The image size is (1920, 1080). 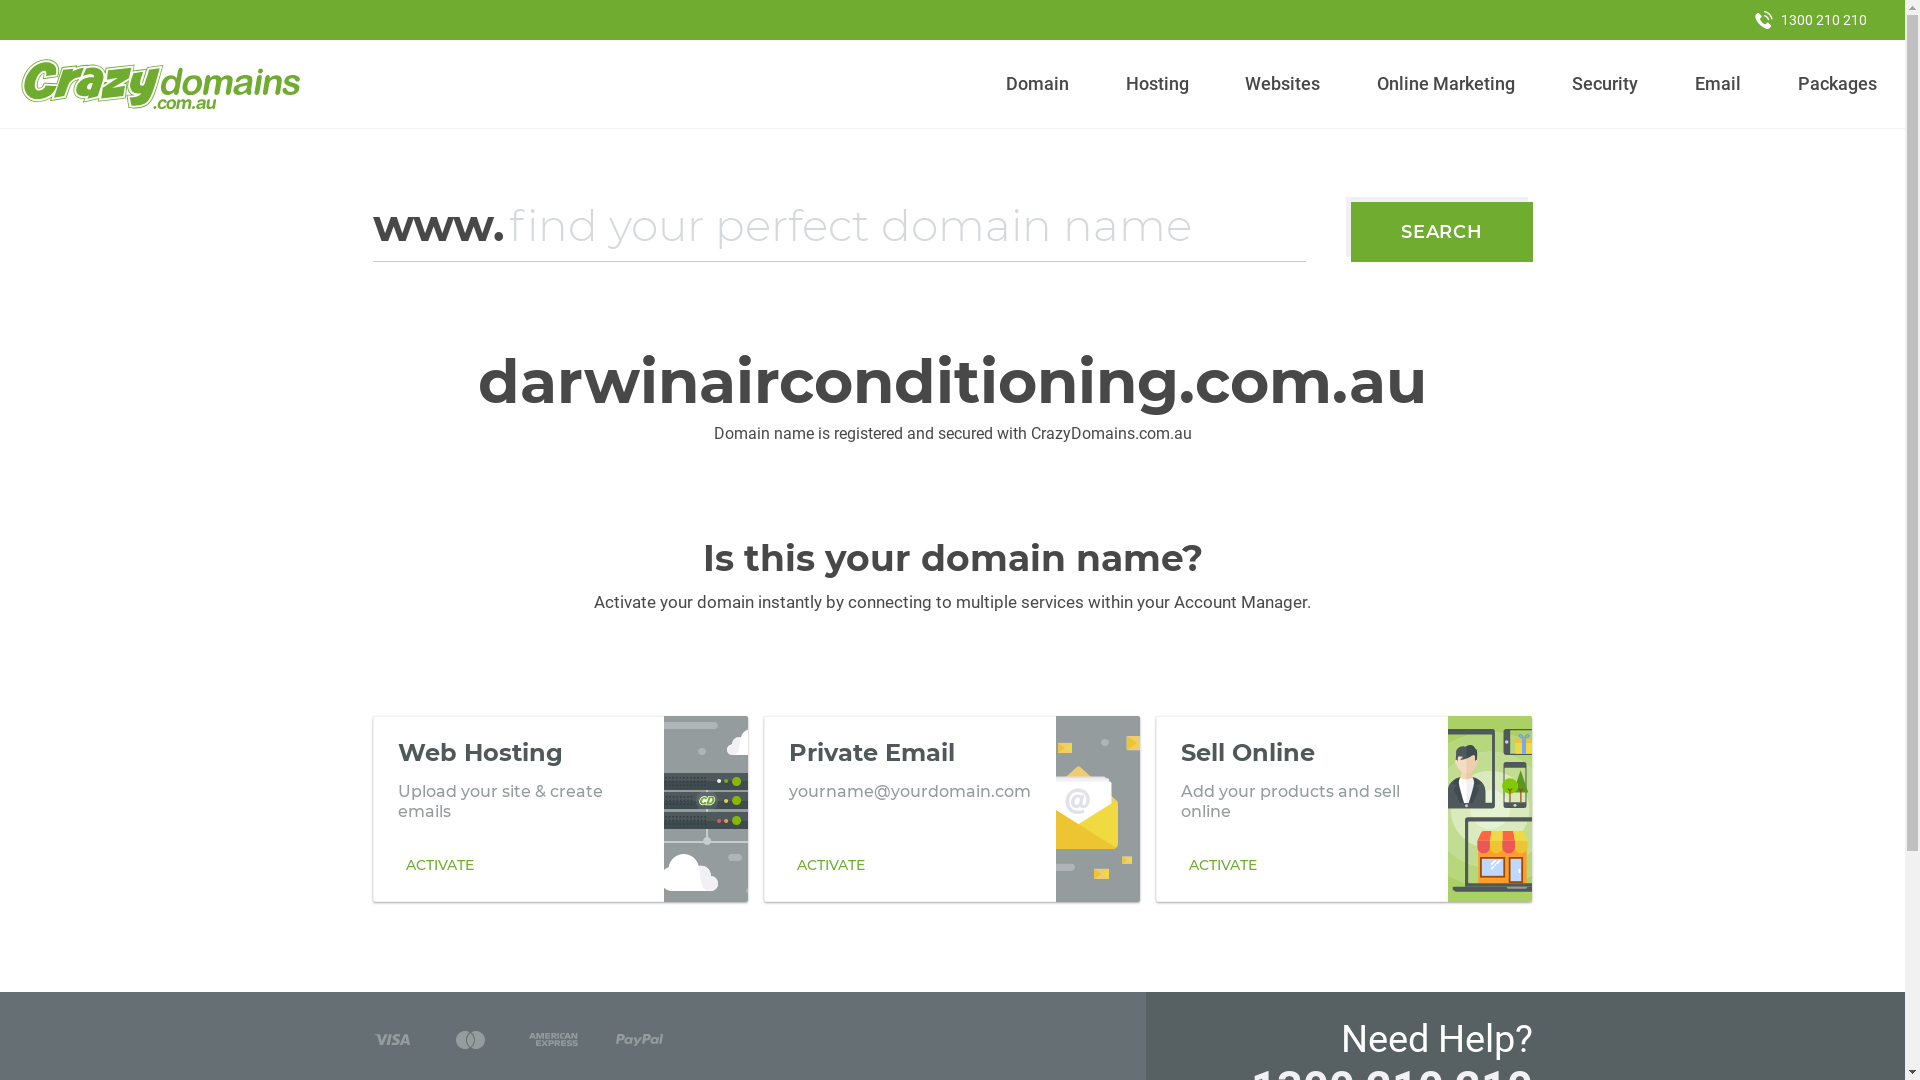 I want to click on Web Hosting
Upload your site & create emails
ACTIVATE, so click(x=560, y=809).